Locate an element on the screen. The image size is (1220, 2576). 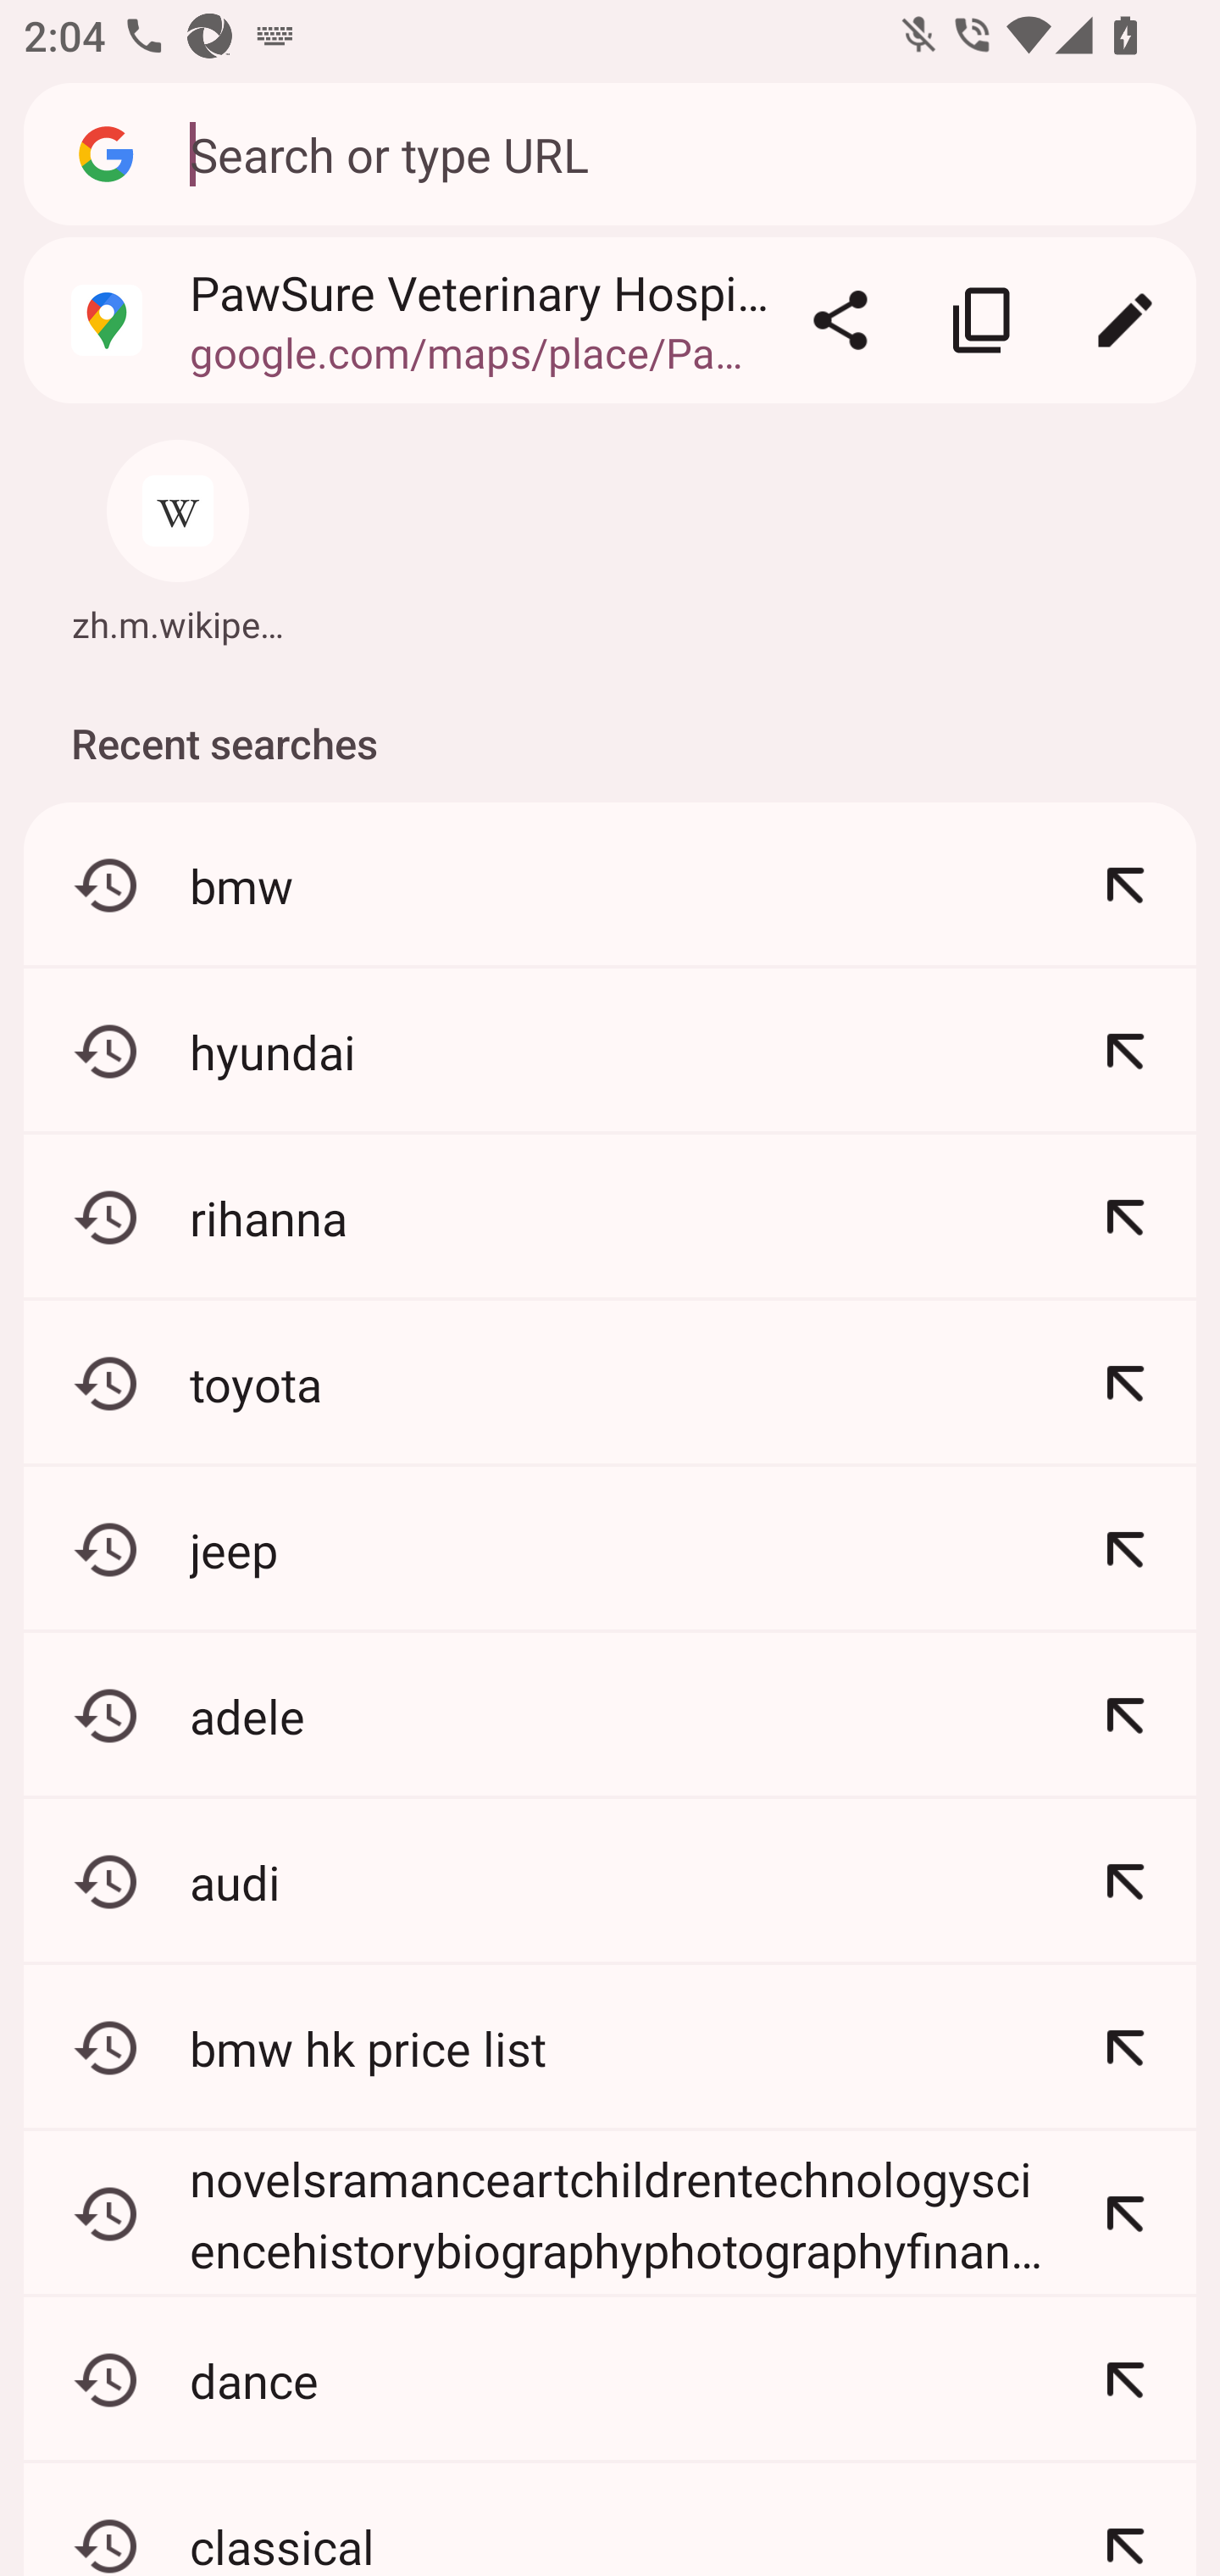
Refine: rihanna is located at coordinates (1125, 1217).